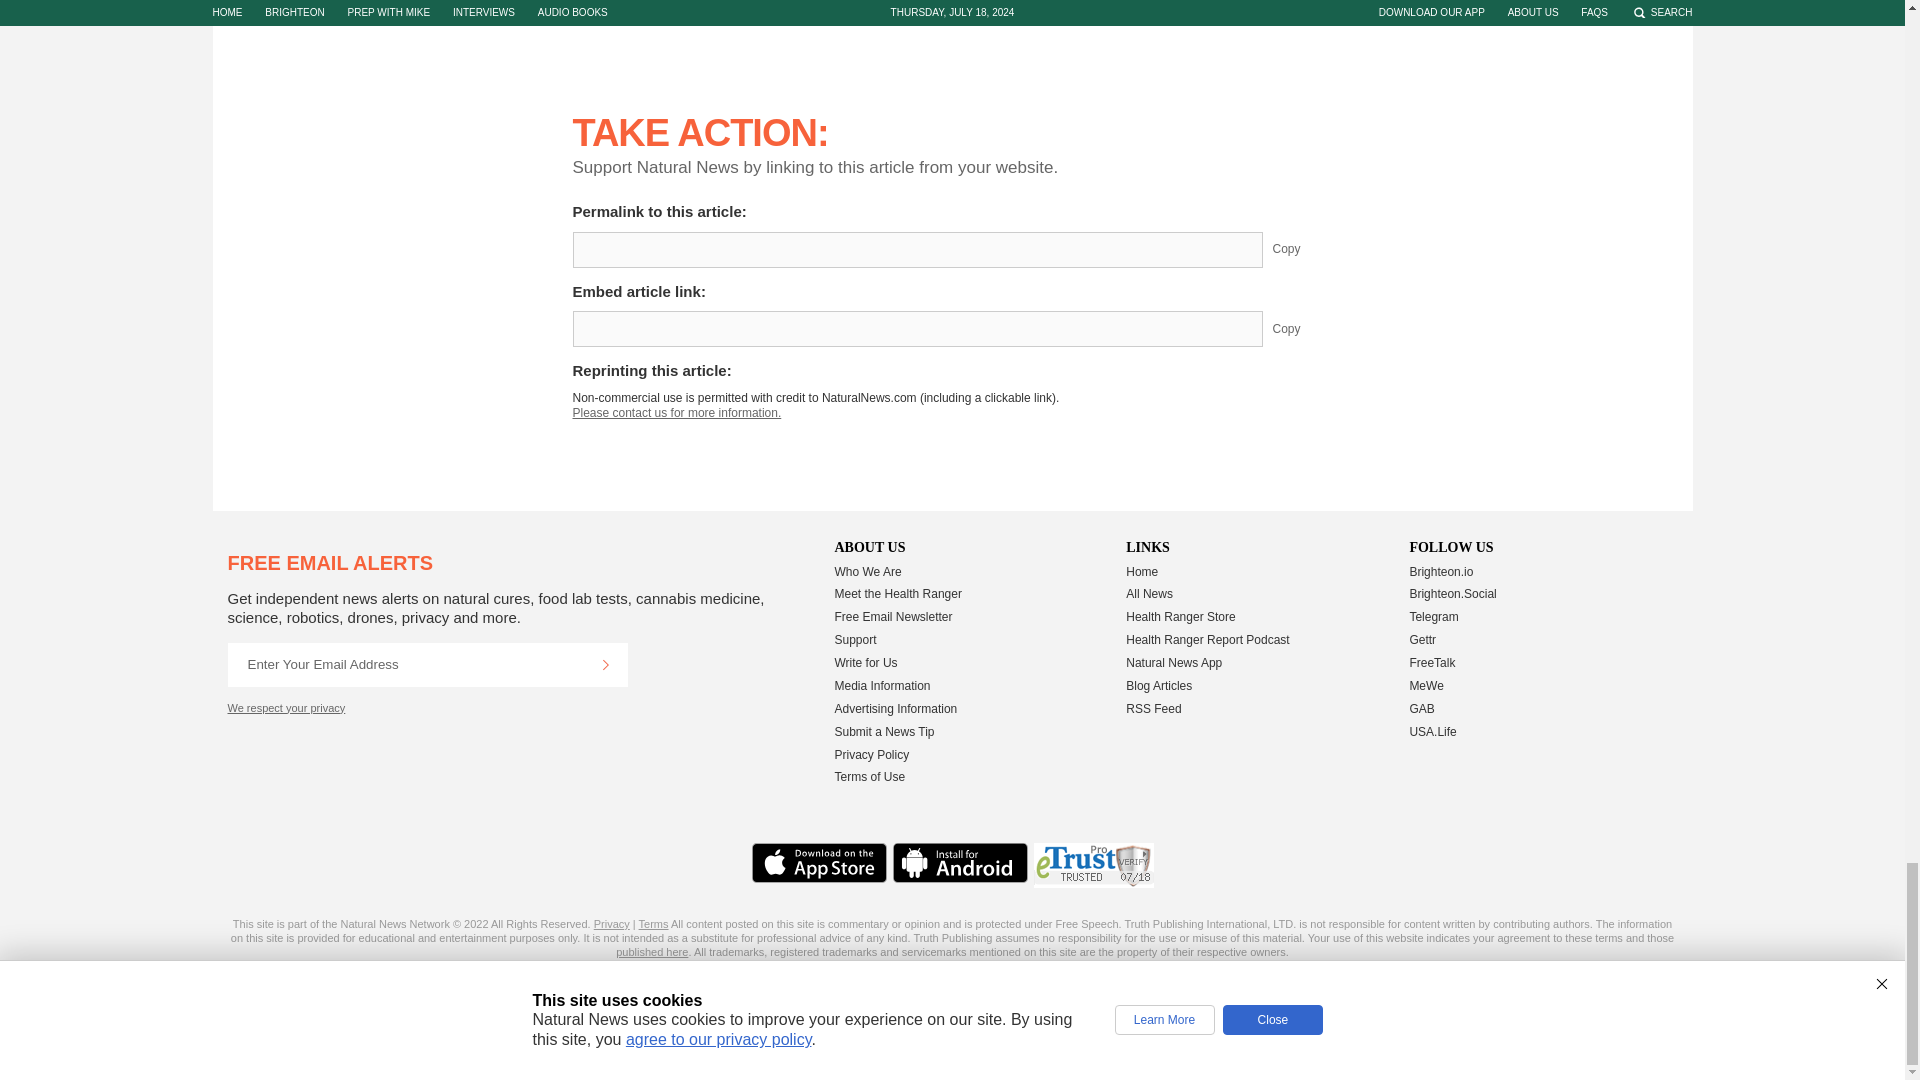 The image size is (1920, 1080). What do you see at coordinates (1302, 328) in the screenshot?
I see `Copy Embed Link` at bounding box center [1302, 328].